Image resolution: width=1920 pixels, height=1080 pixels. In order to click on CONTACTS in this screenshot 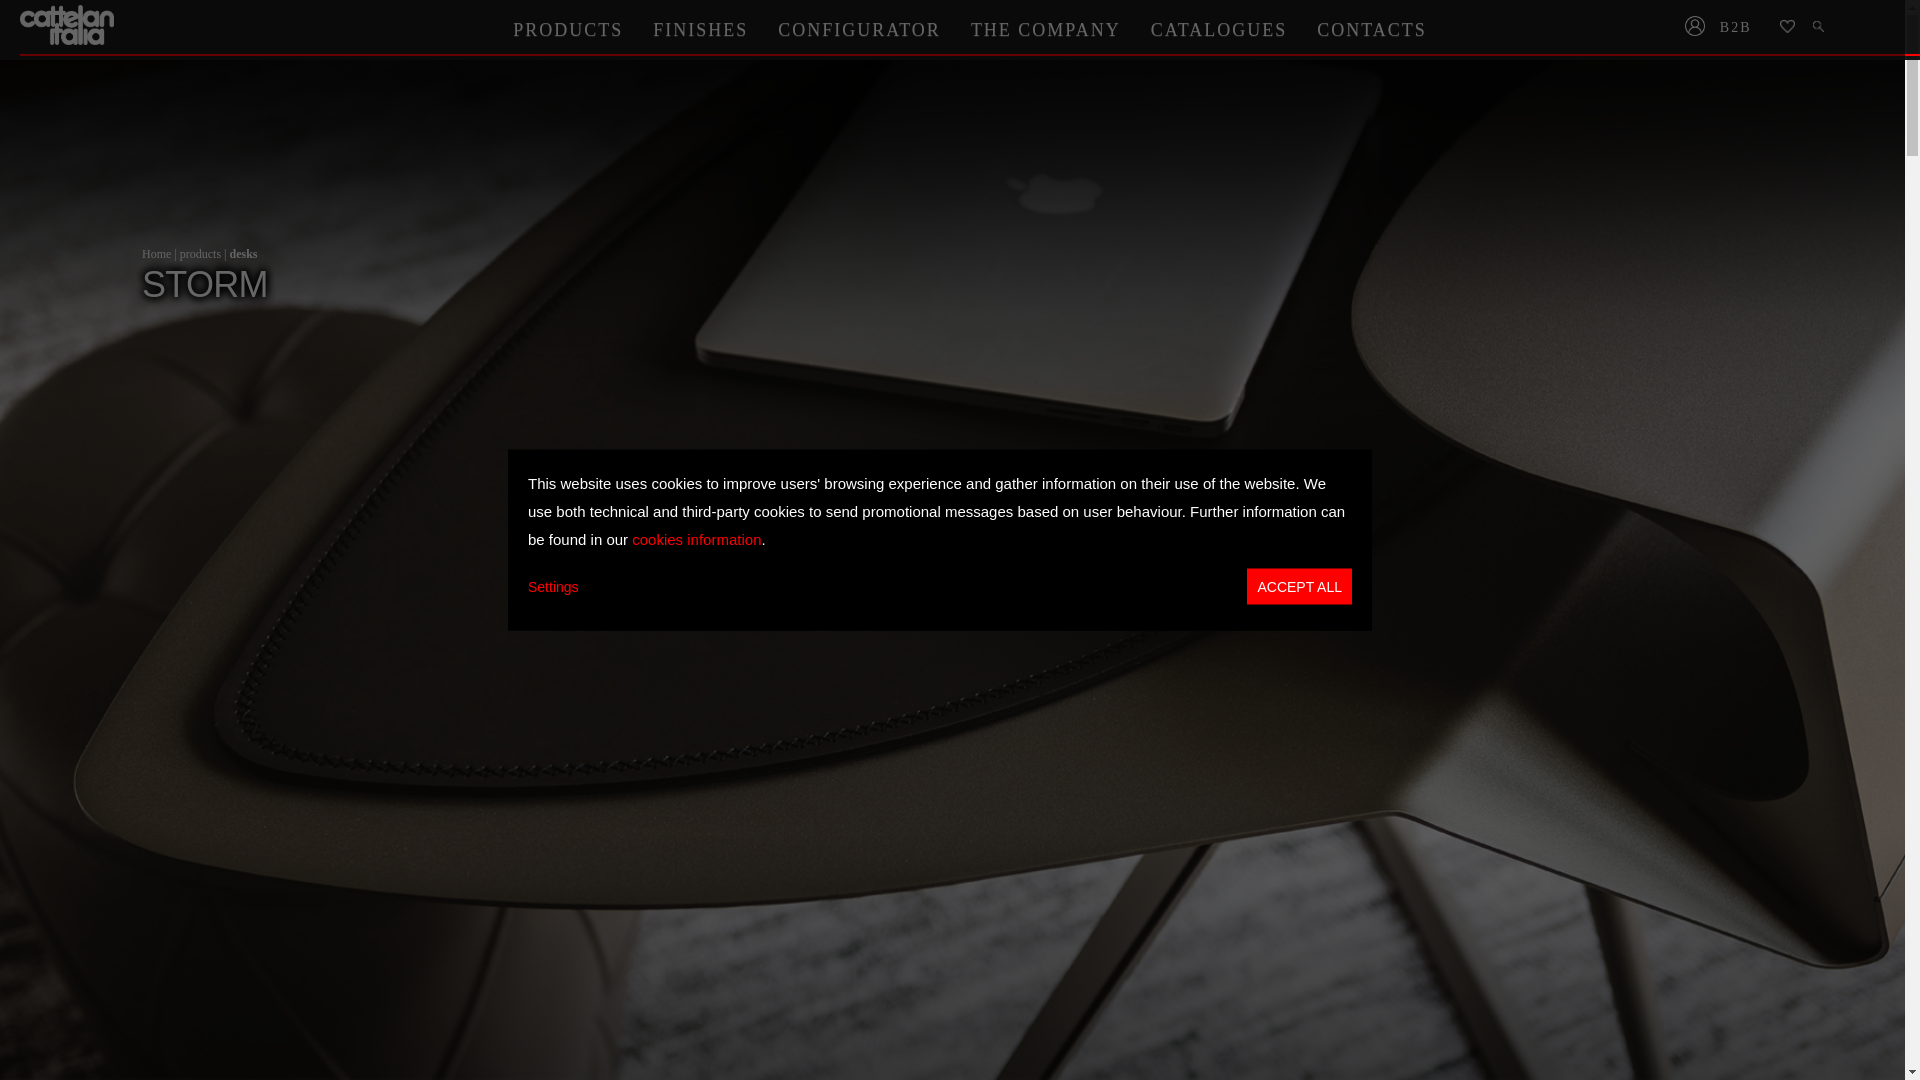, I will do `click(1371, 29)`.